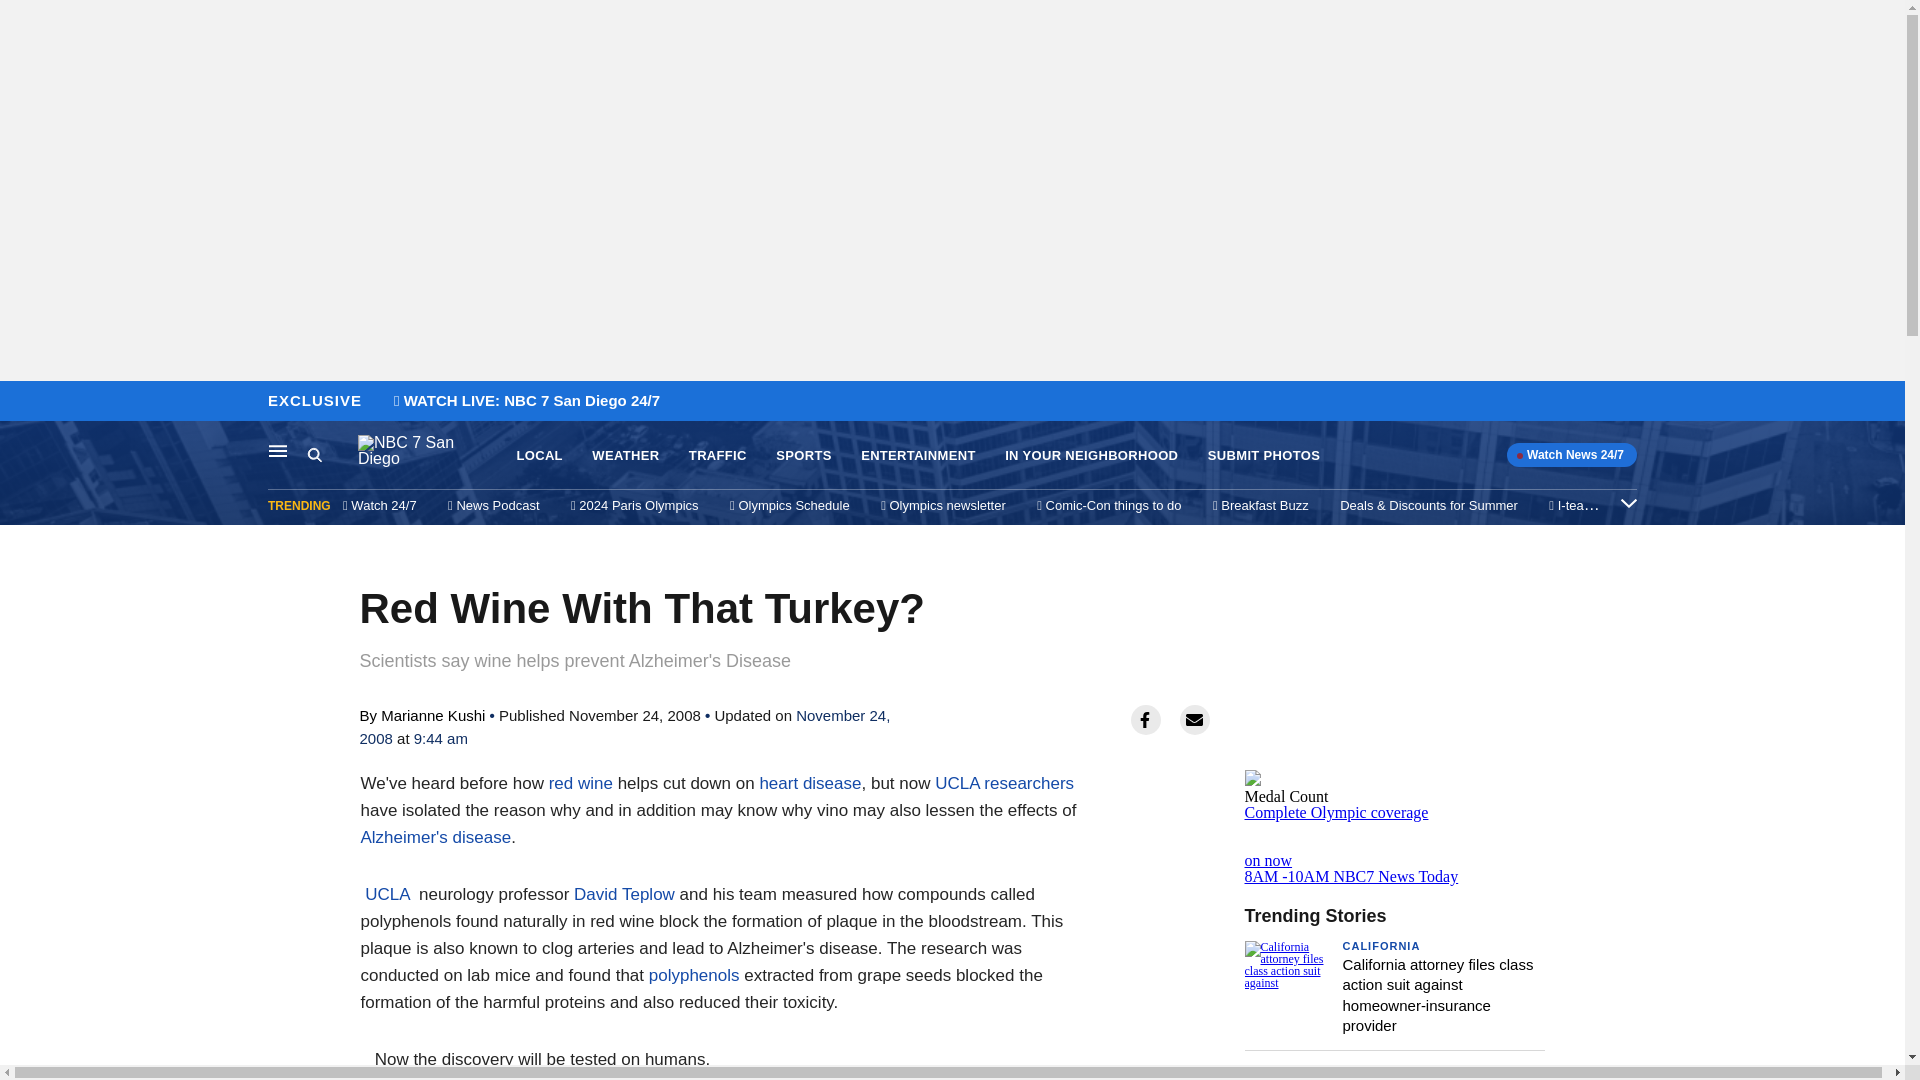 The height and width of the screenshot is (1080, 1920). Describe the element at coordinates (435, 837) in the screenshot. I see `Alzheimer's disease` at that location.